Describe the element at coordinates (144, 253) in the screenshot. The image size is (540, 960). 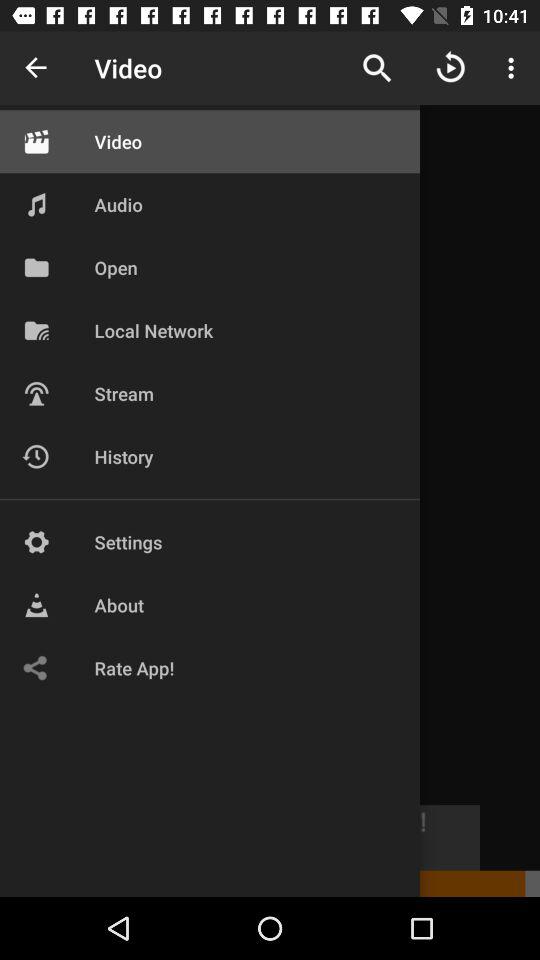
I see `select the top 4 along with the icons` at that location.